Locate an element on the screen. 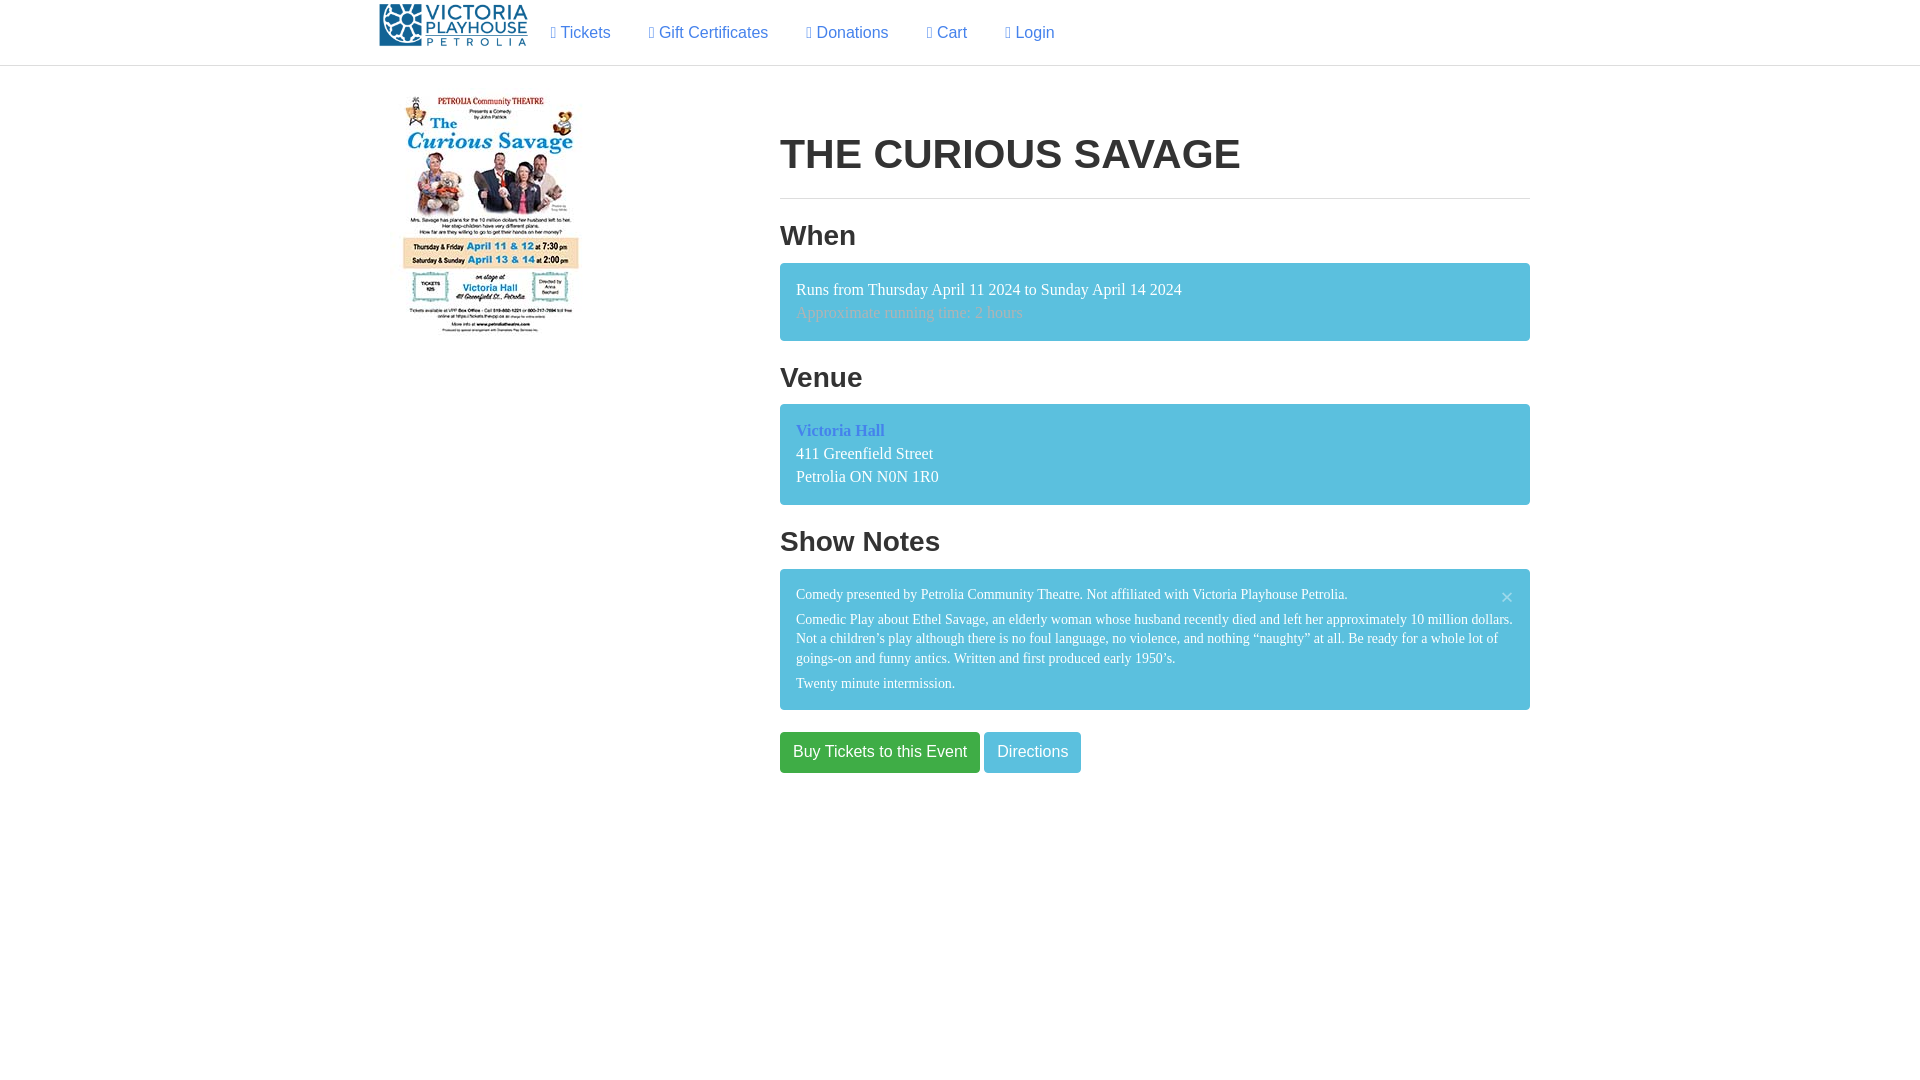 This screenshot has height=1080, width=1920. Donations is located at coordinates (846, 31).